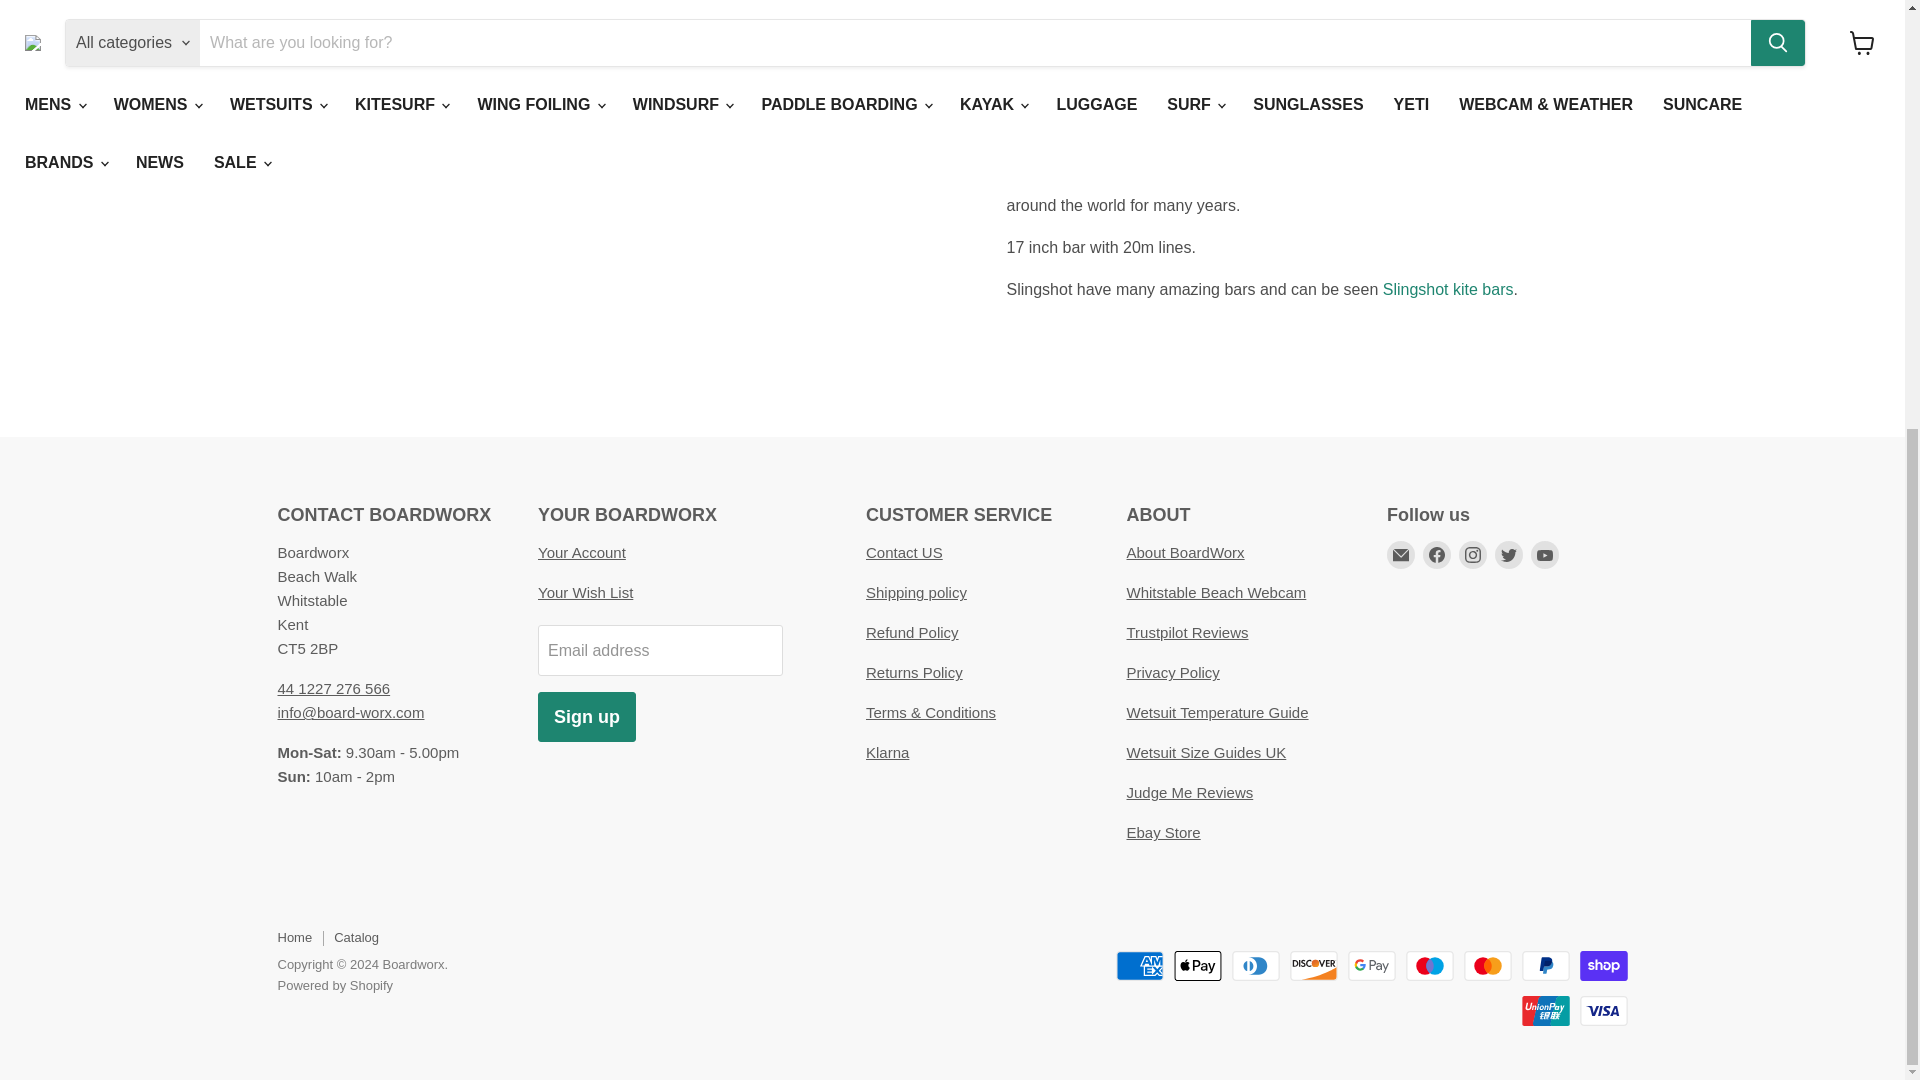 The width and height of the screenshot is (1920, 1080). Describe the element at coordinates (1172, 672) in the screenshot. I see `Privacy Policy` at that location.